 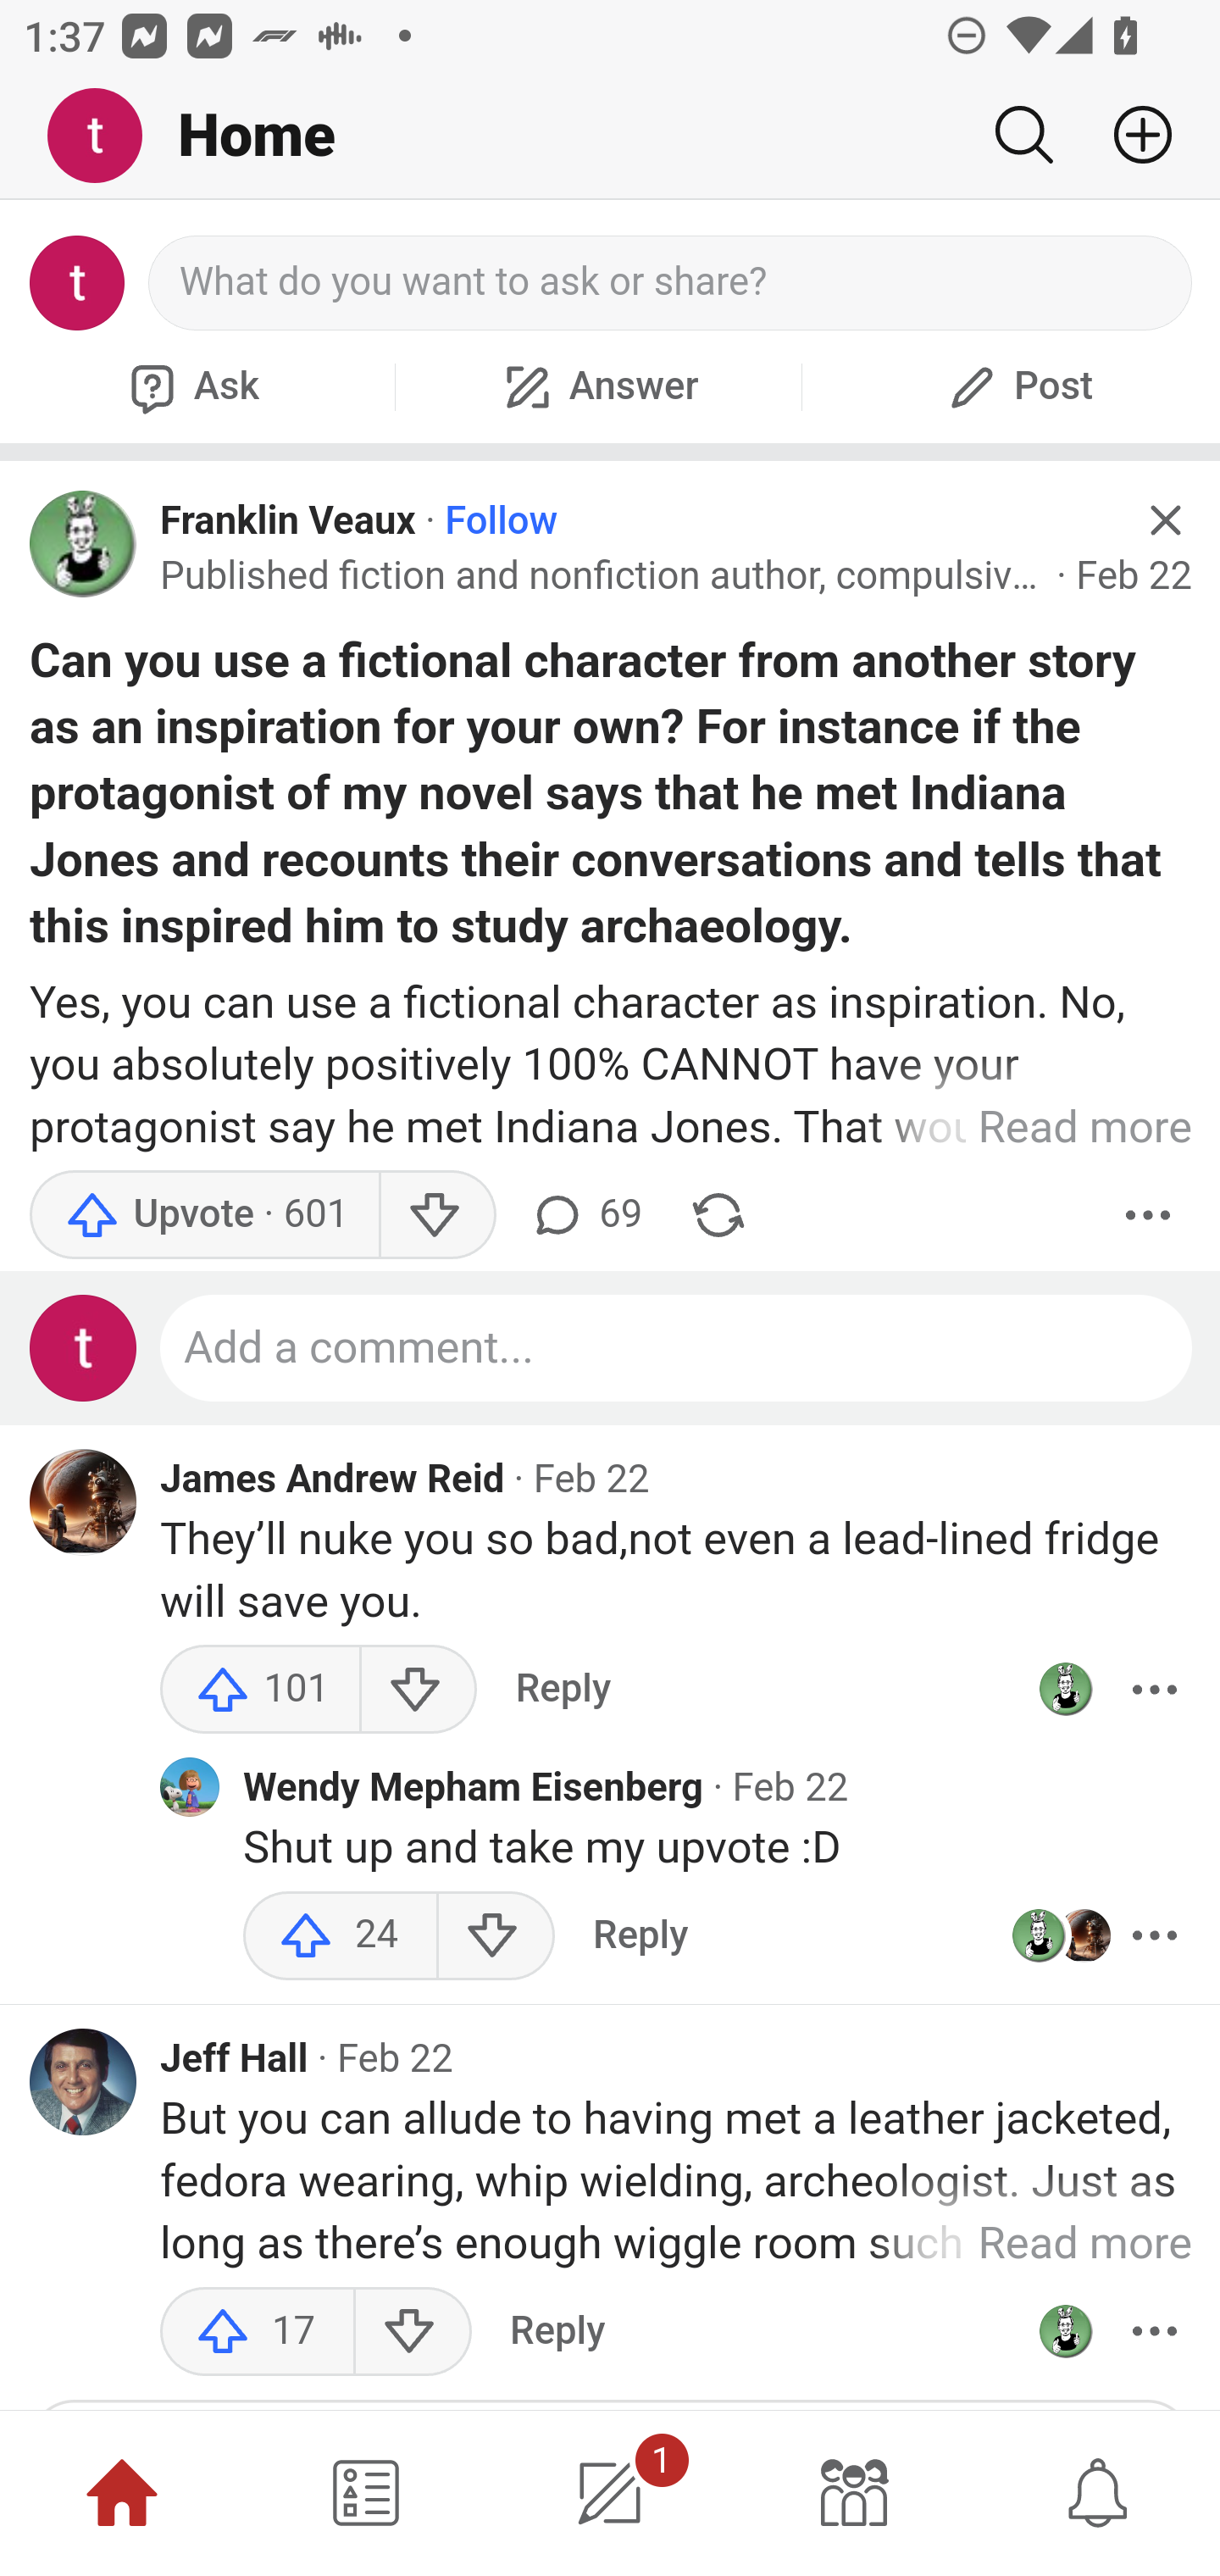 I want to click on Add a comment..., so click(x=676, y=1348).